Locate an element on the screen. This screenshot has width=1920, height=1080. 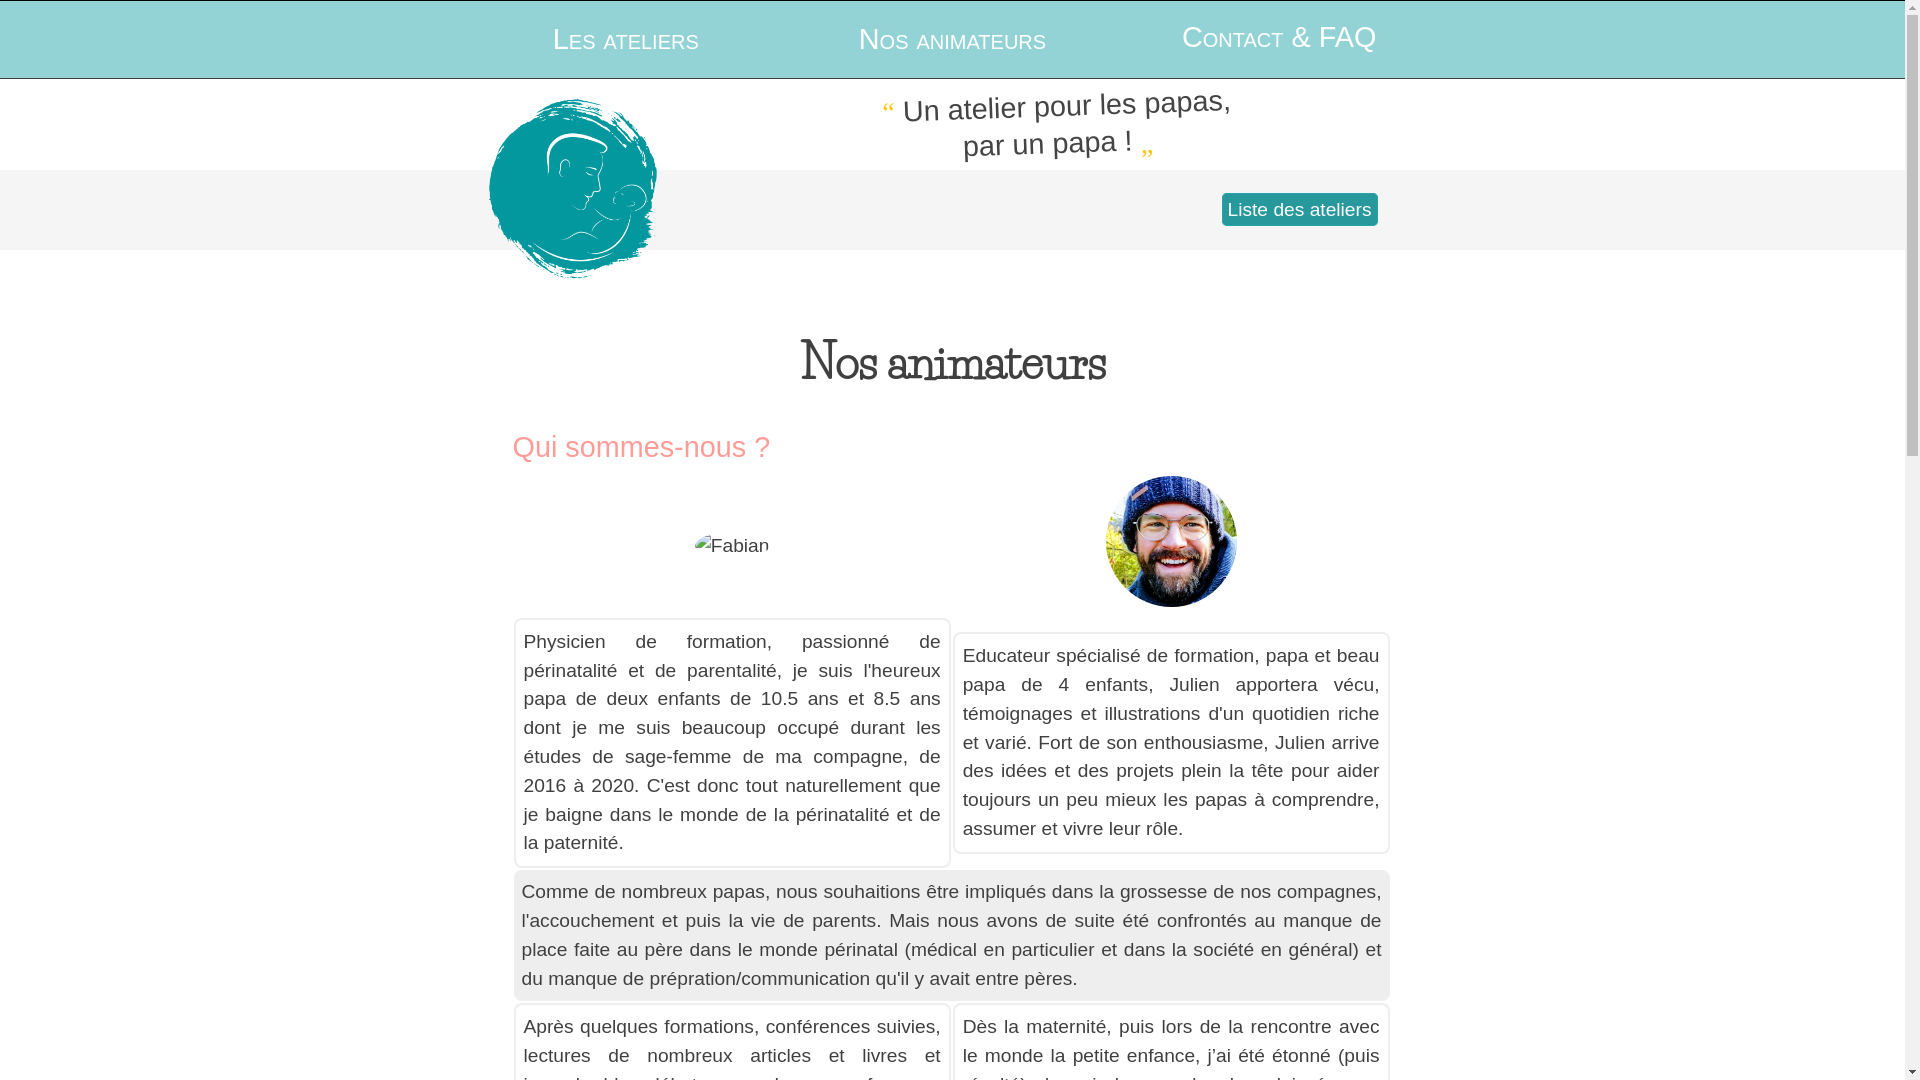
Nos animateurs is located at coordinates (952, 39).